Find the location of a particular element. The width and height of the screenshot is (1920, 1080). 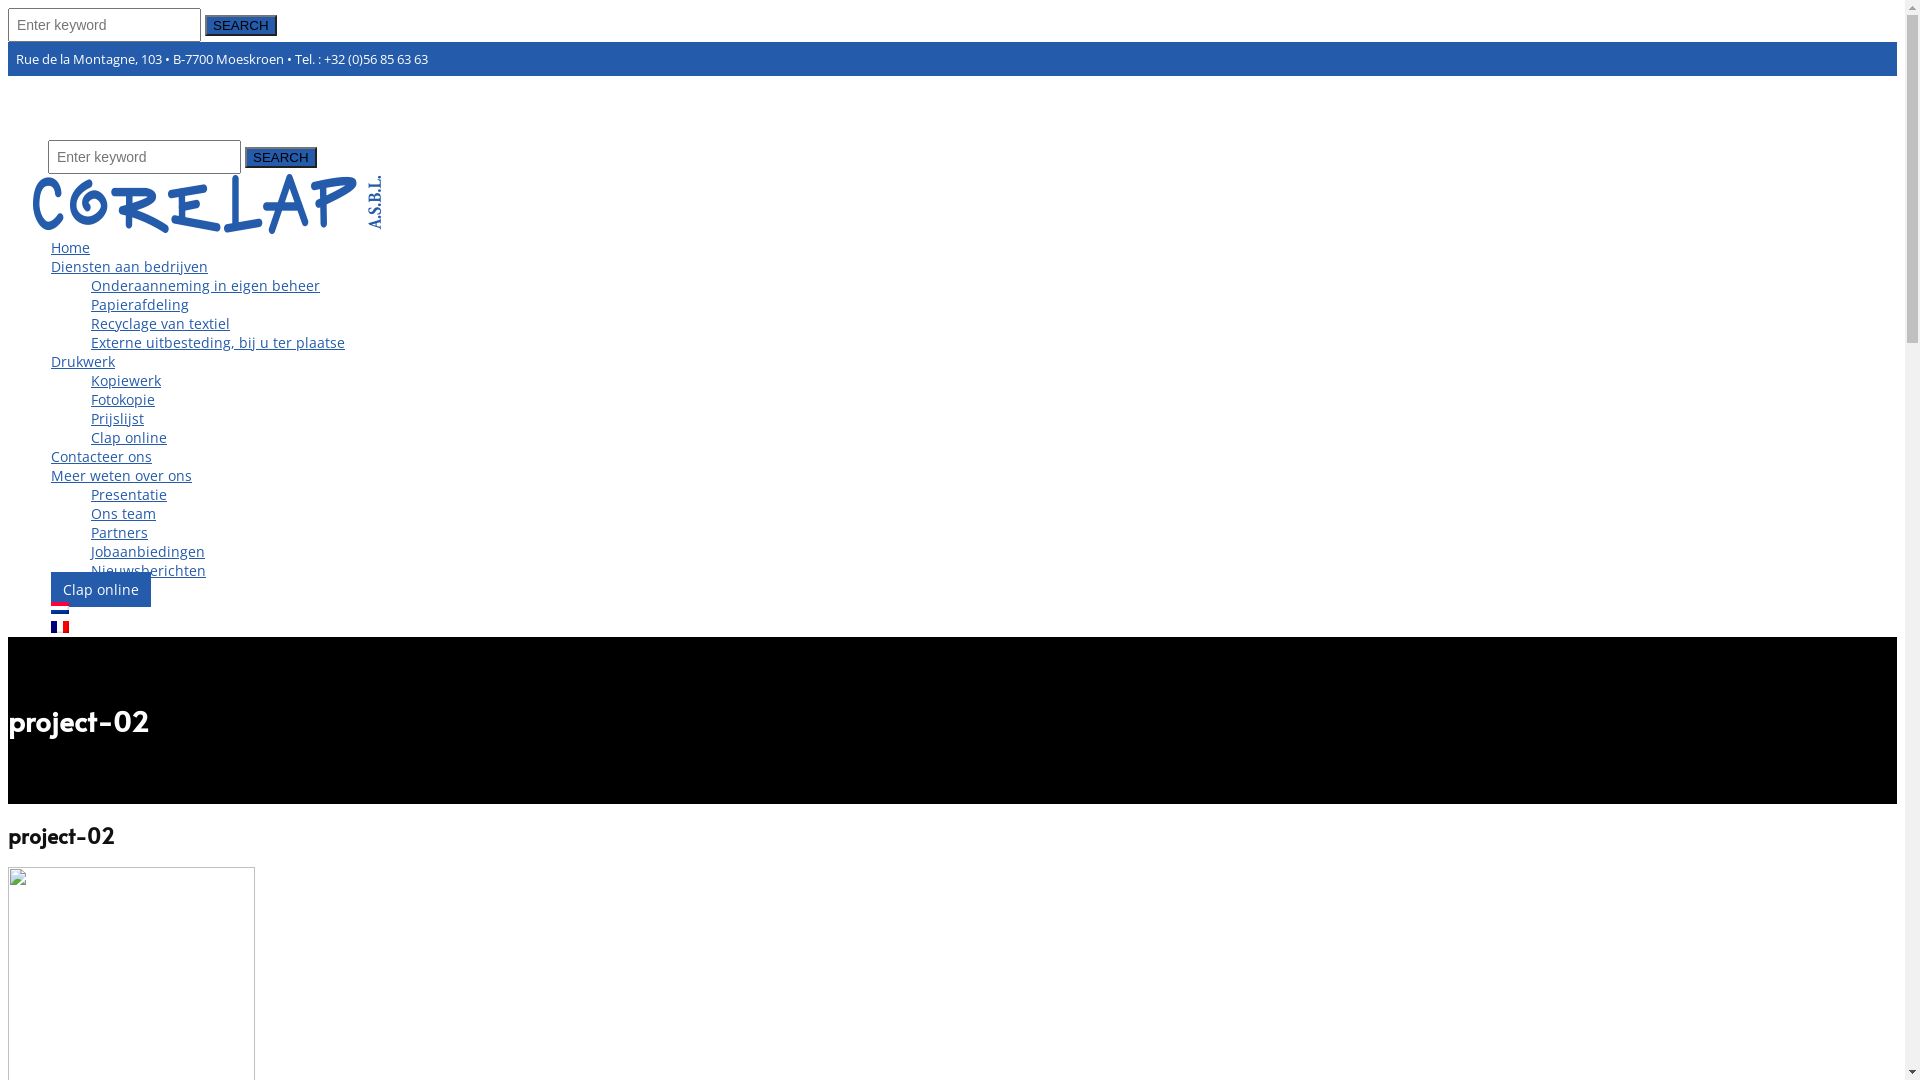

Fotokopie is located at coordinates (123, 400).